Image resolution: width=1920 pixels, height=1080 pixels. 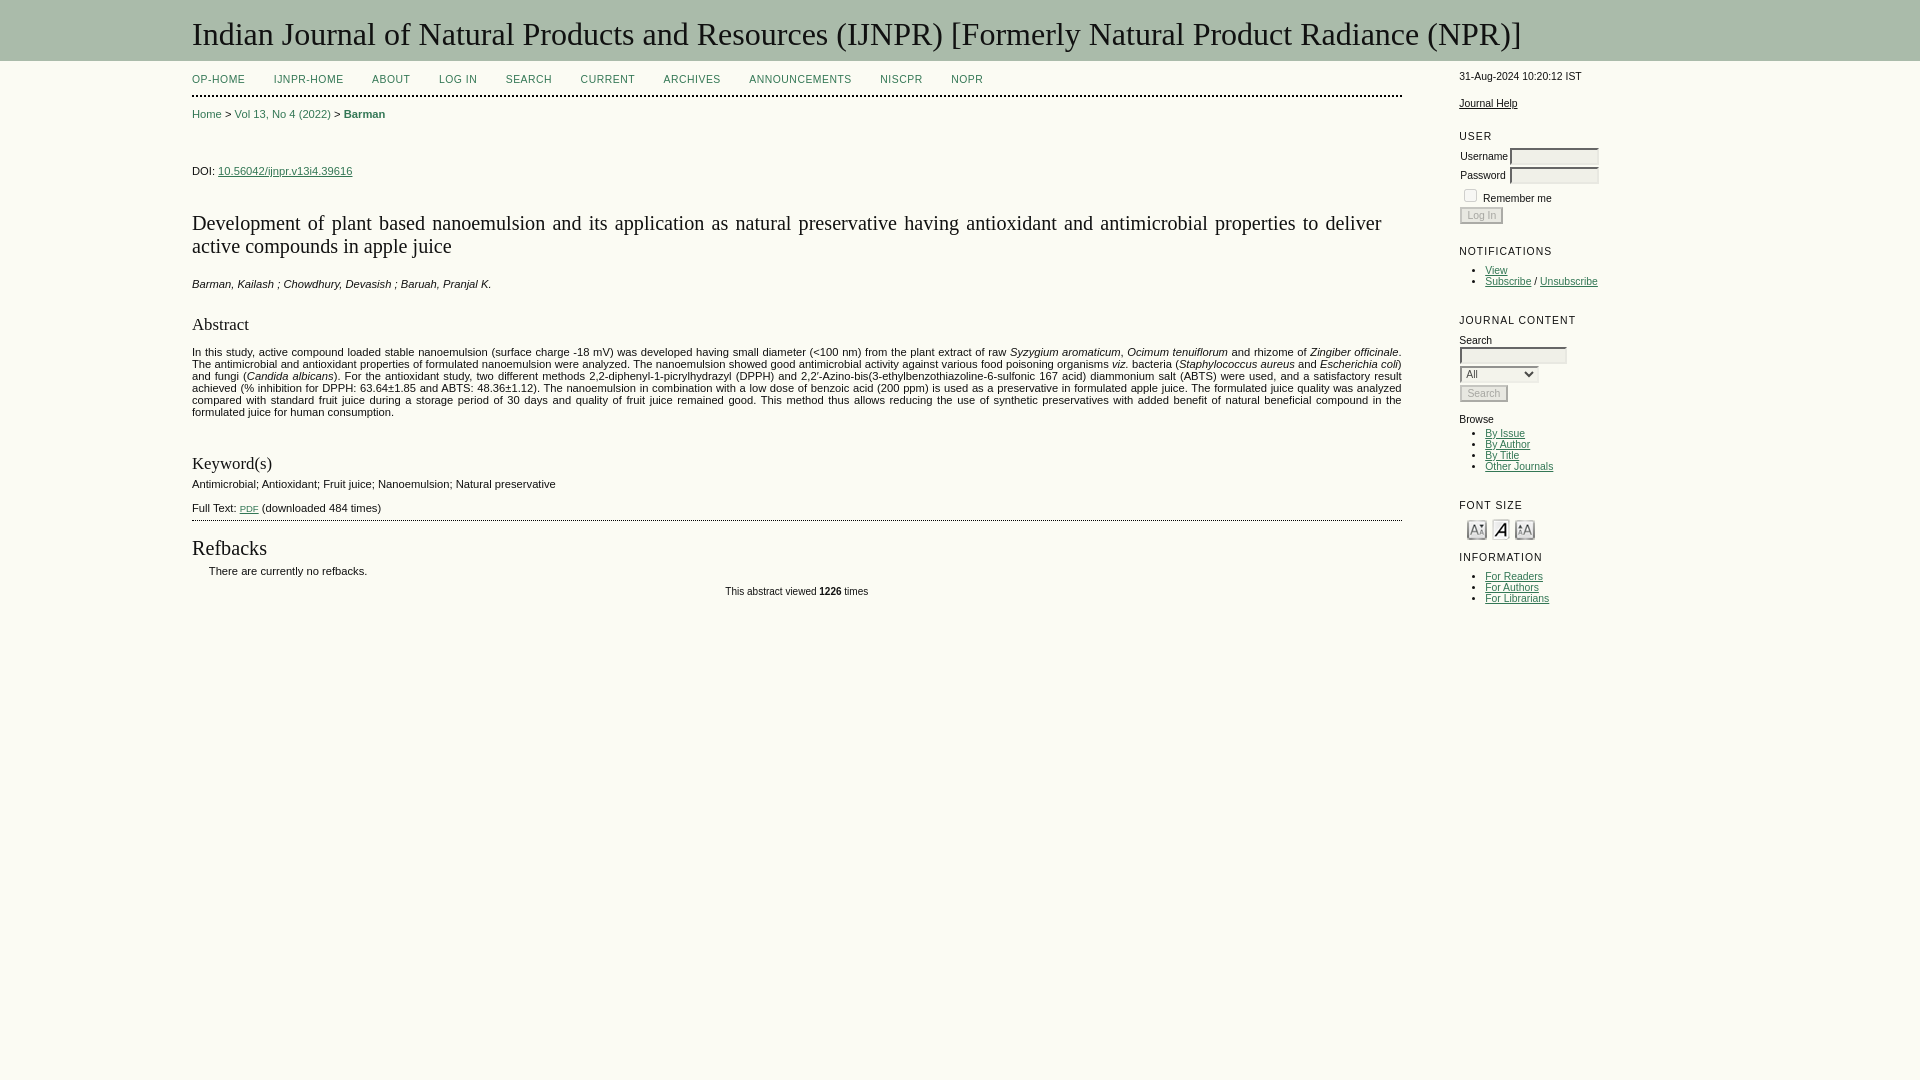 I want to click on Barman, so click(x=364, y=114).